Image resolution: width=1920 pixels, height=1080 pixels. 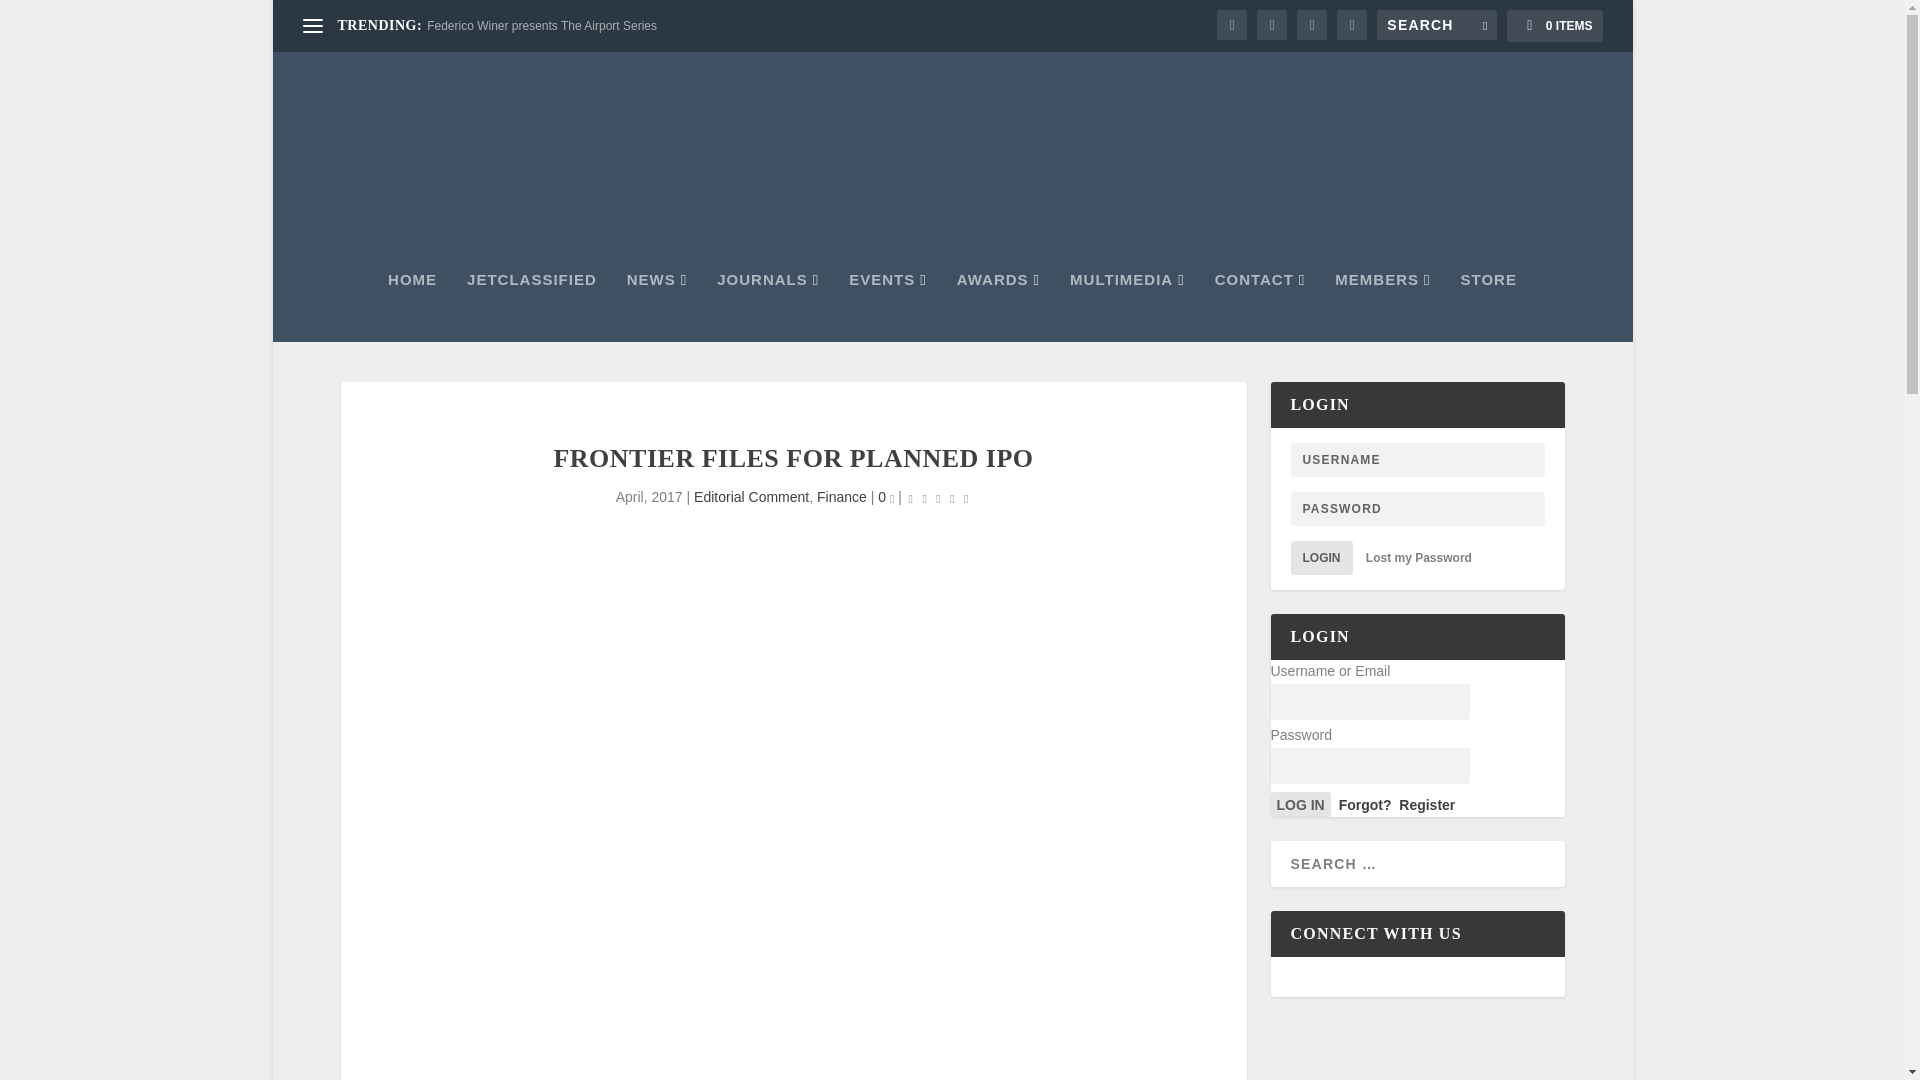 I want to click on JOURNALS, so click(x=768, y=307).